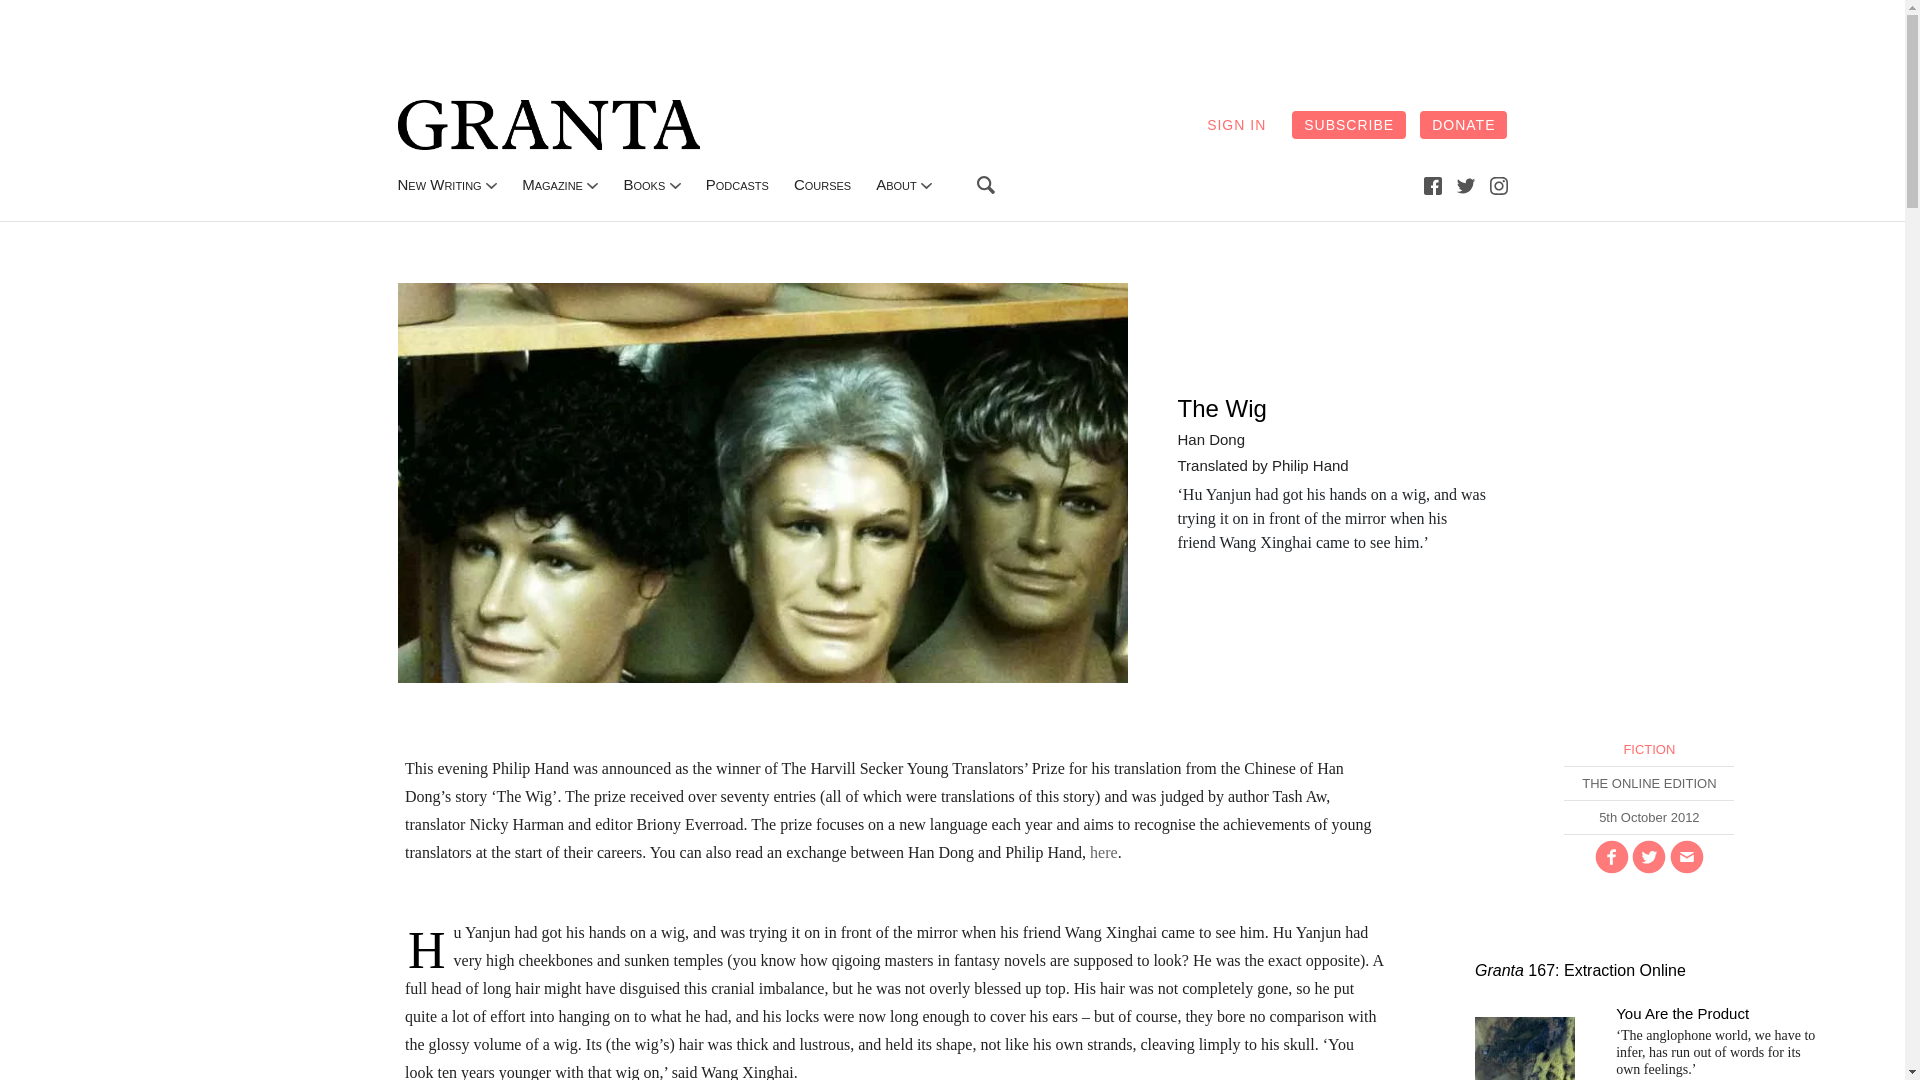  Describe the element at coordinates (1432, 184) in the screenshot. I see `facebook Created with Sketch.` at that location.